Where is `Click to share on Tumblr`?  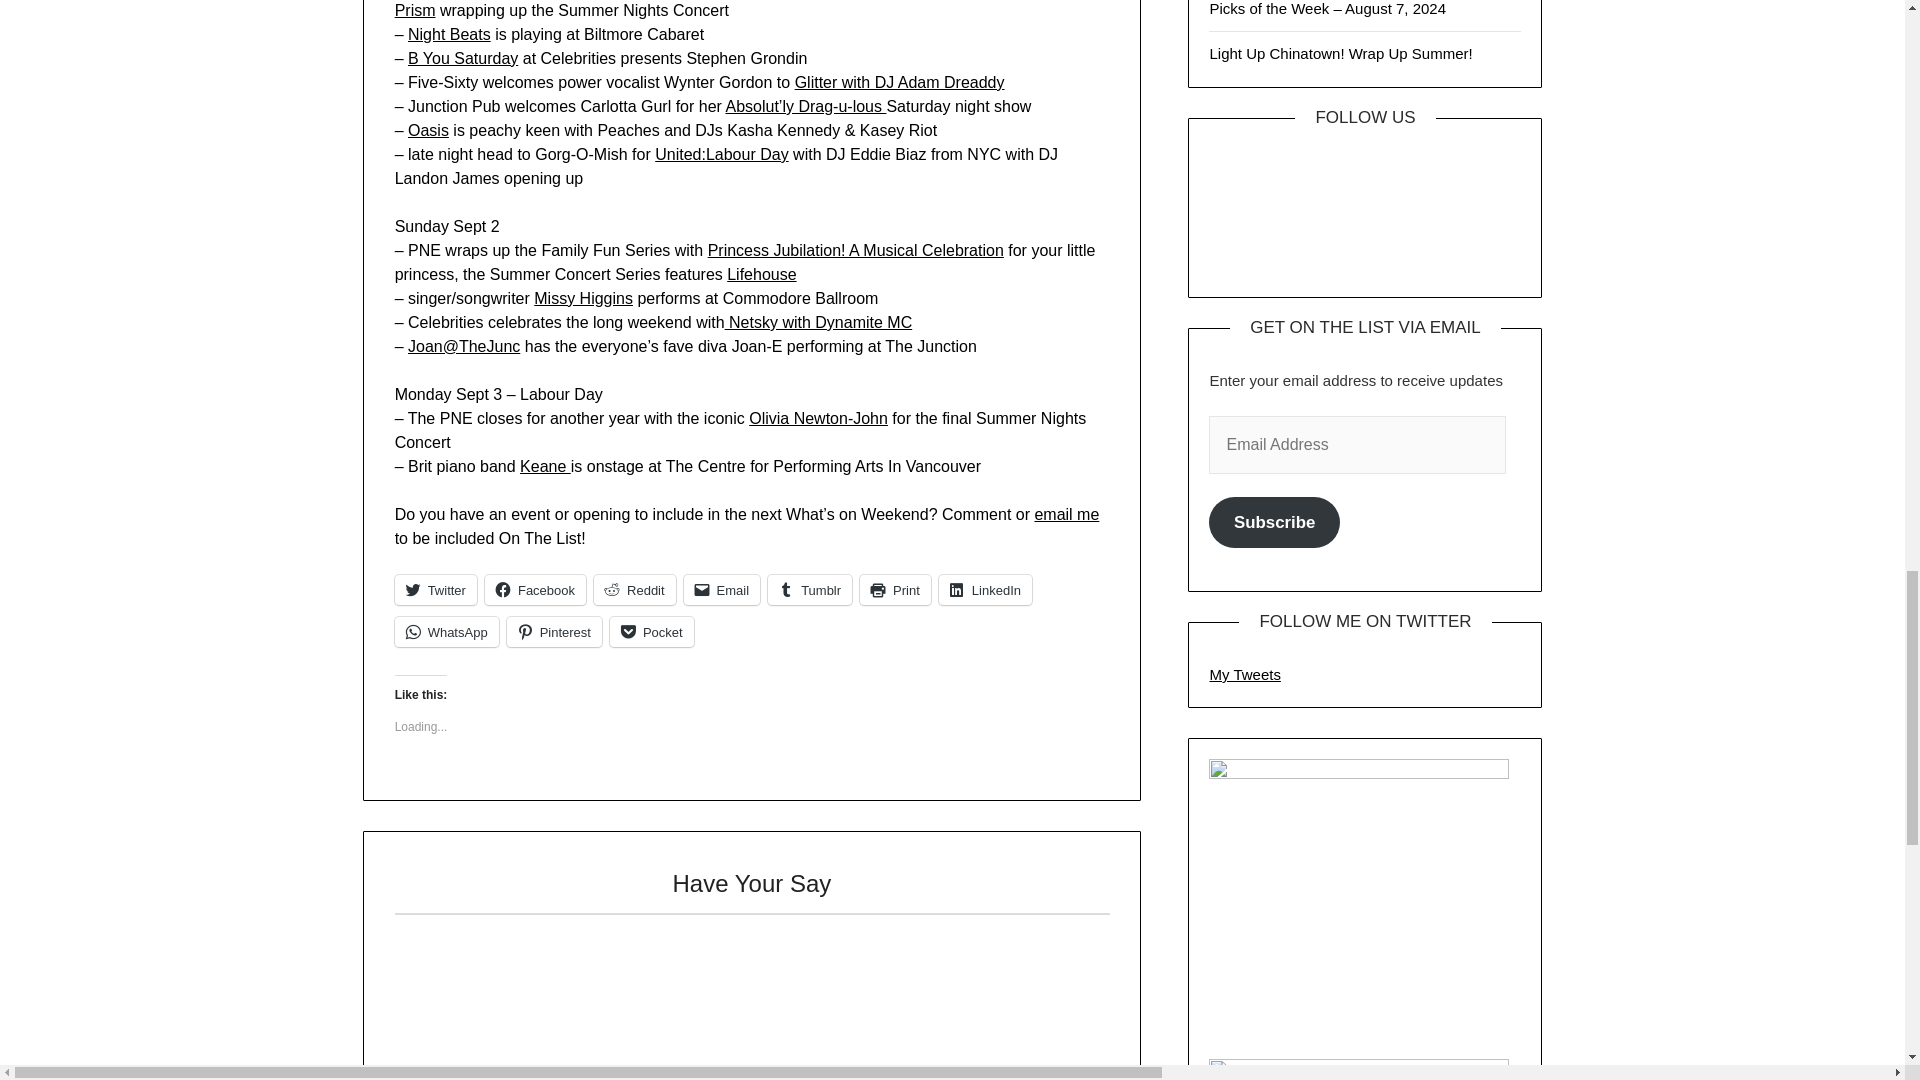 Click to share on Tumblr is located at coordinates (810, 589).